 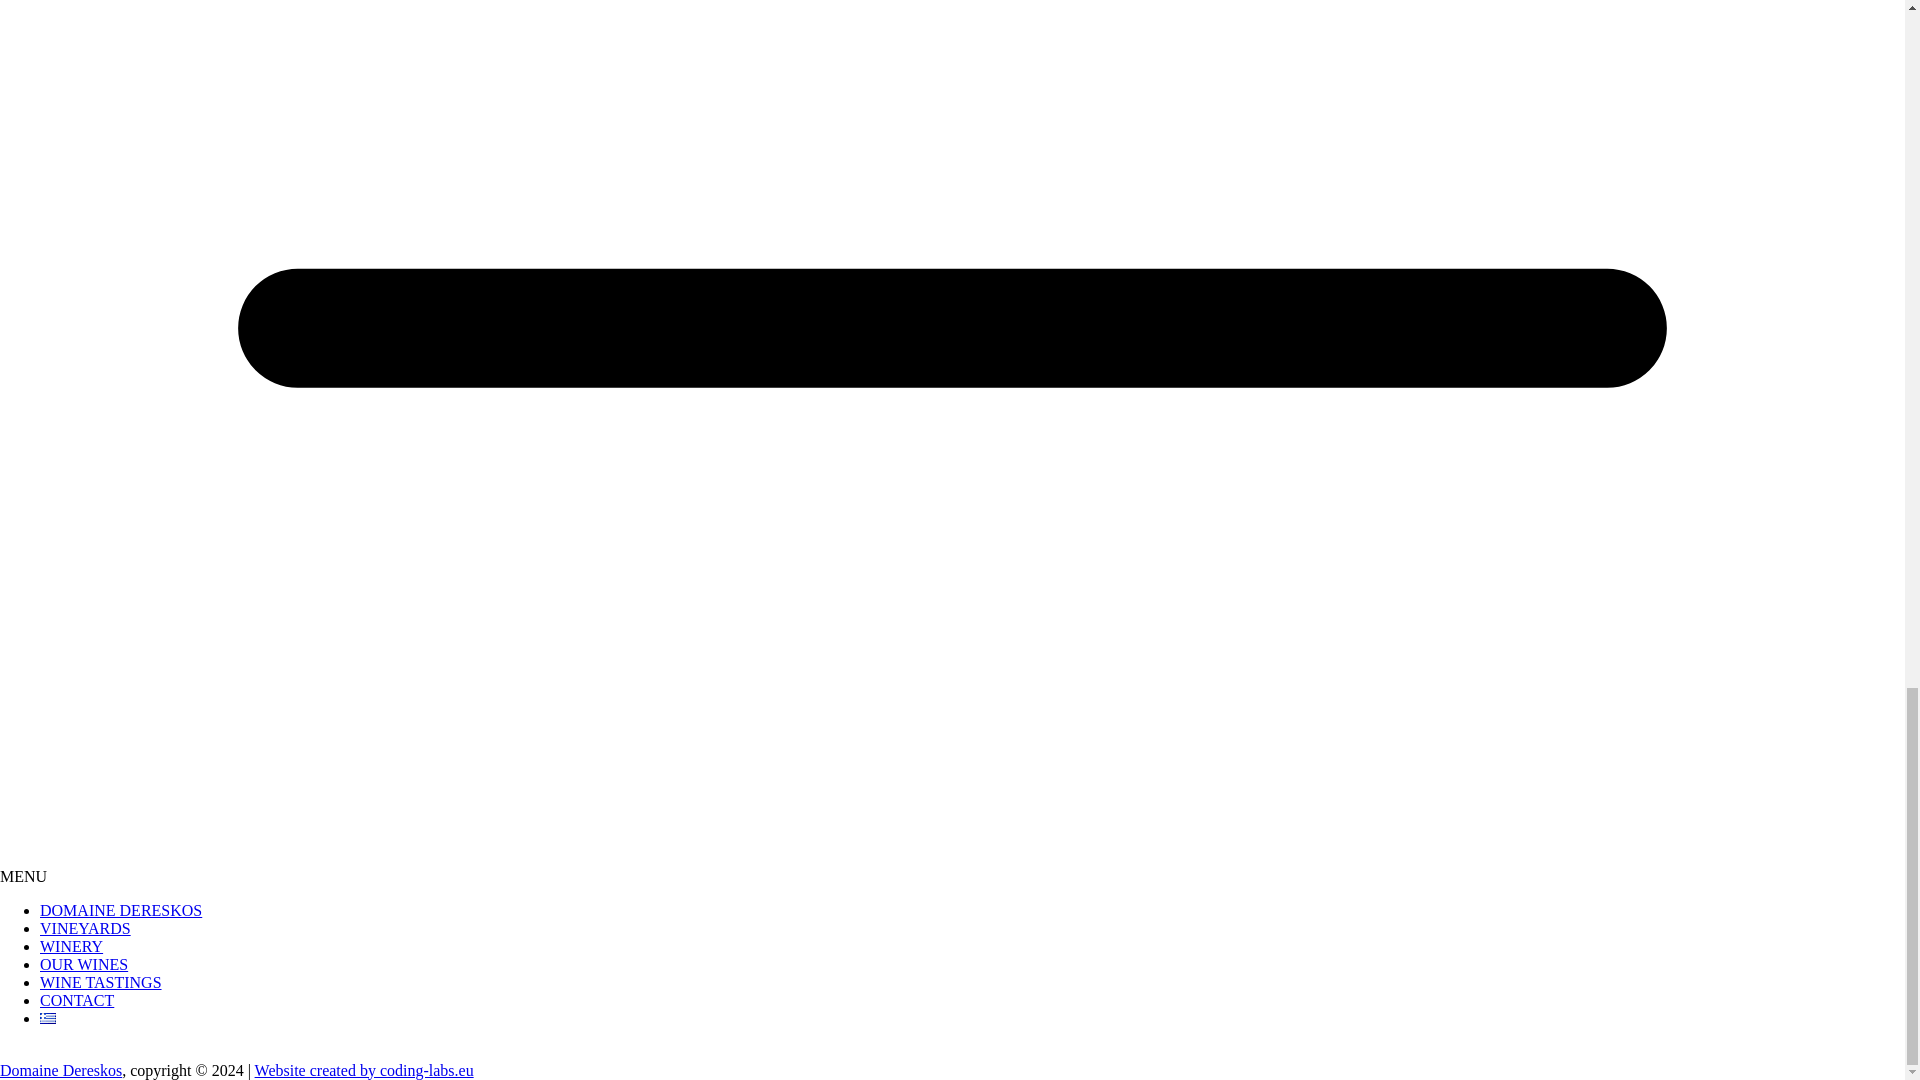 I want to click on WINE TASTINGS, so click(x=100, y=982).